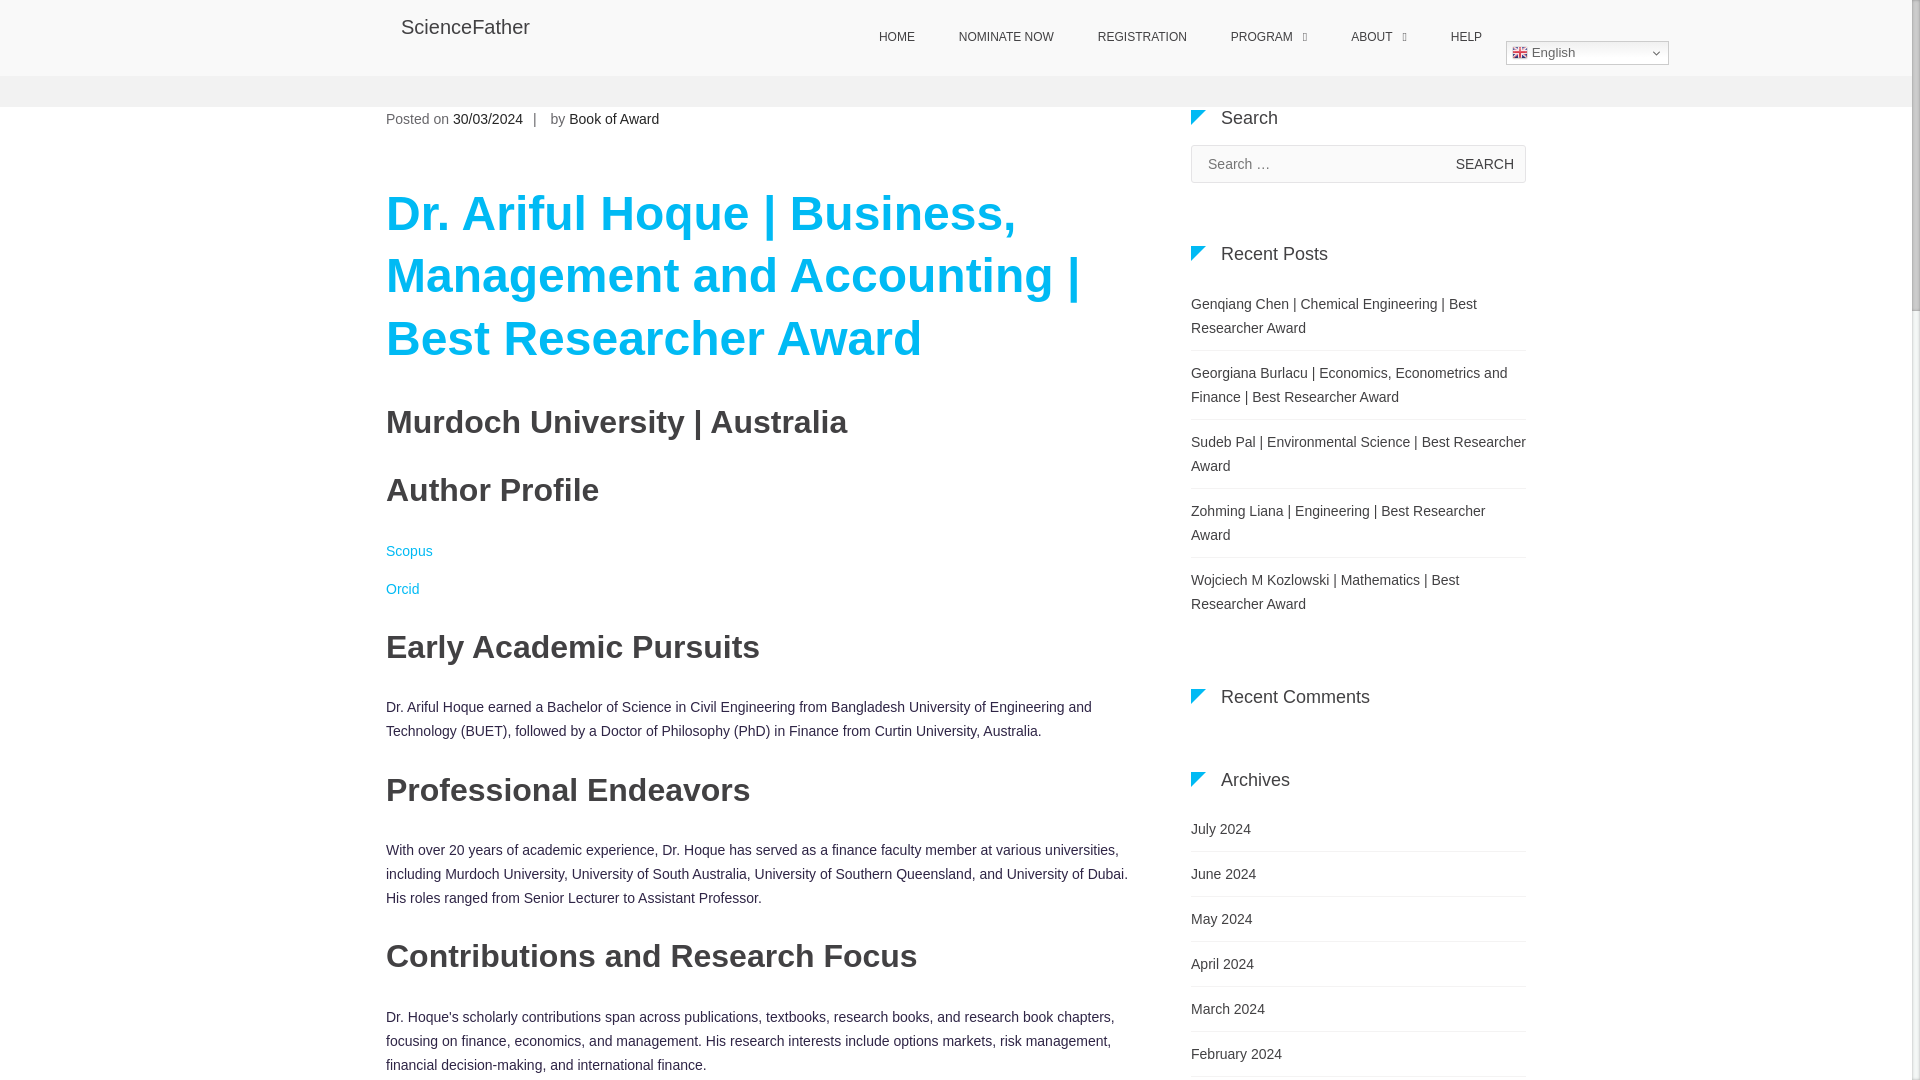 The width and height of the screenshot is (1920, 1080). Describe the element at coordinates (613, 119) in the screenshot. I see `Book of Award` at that location.